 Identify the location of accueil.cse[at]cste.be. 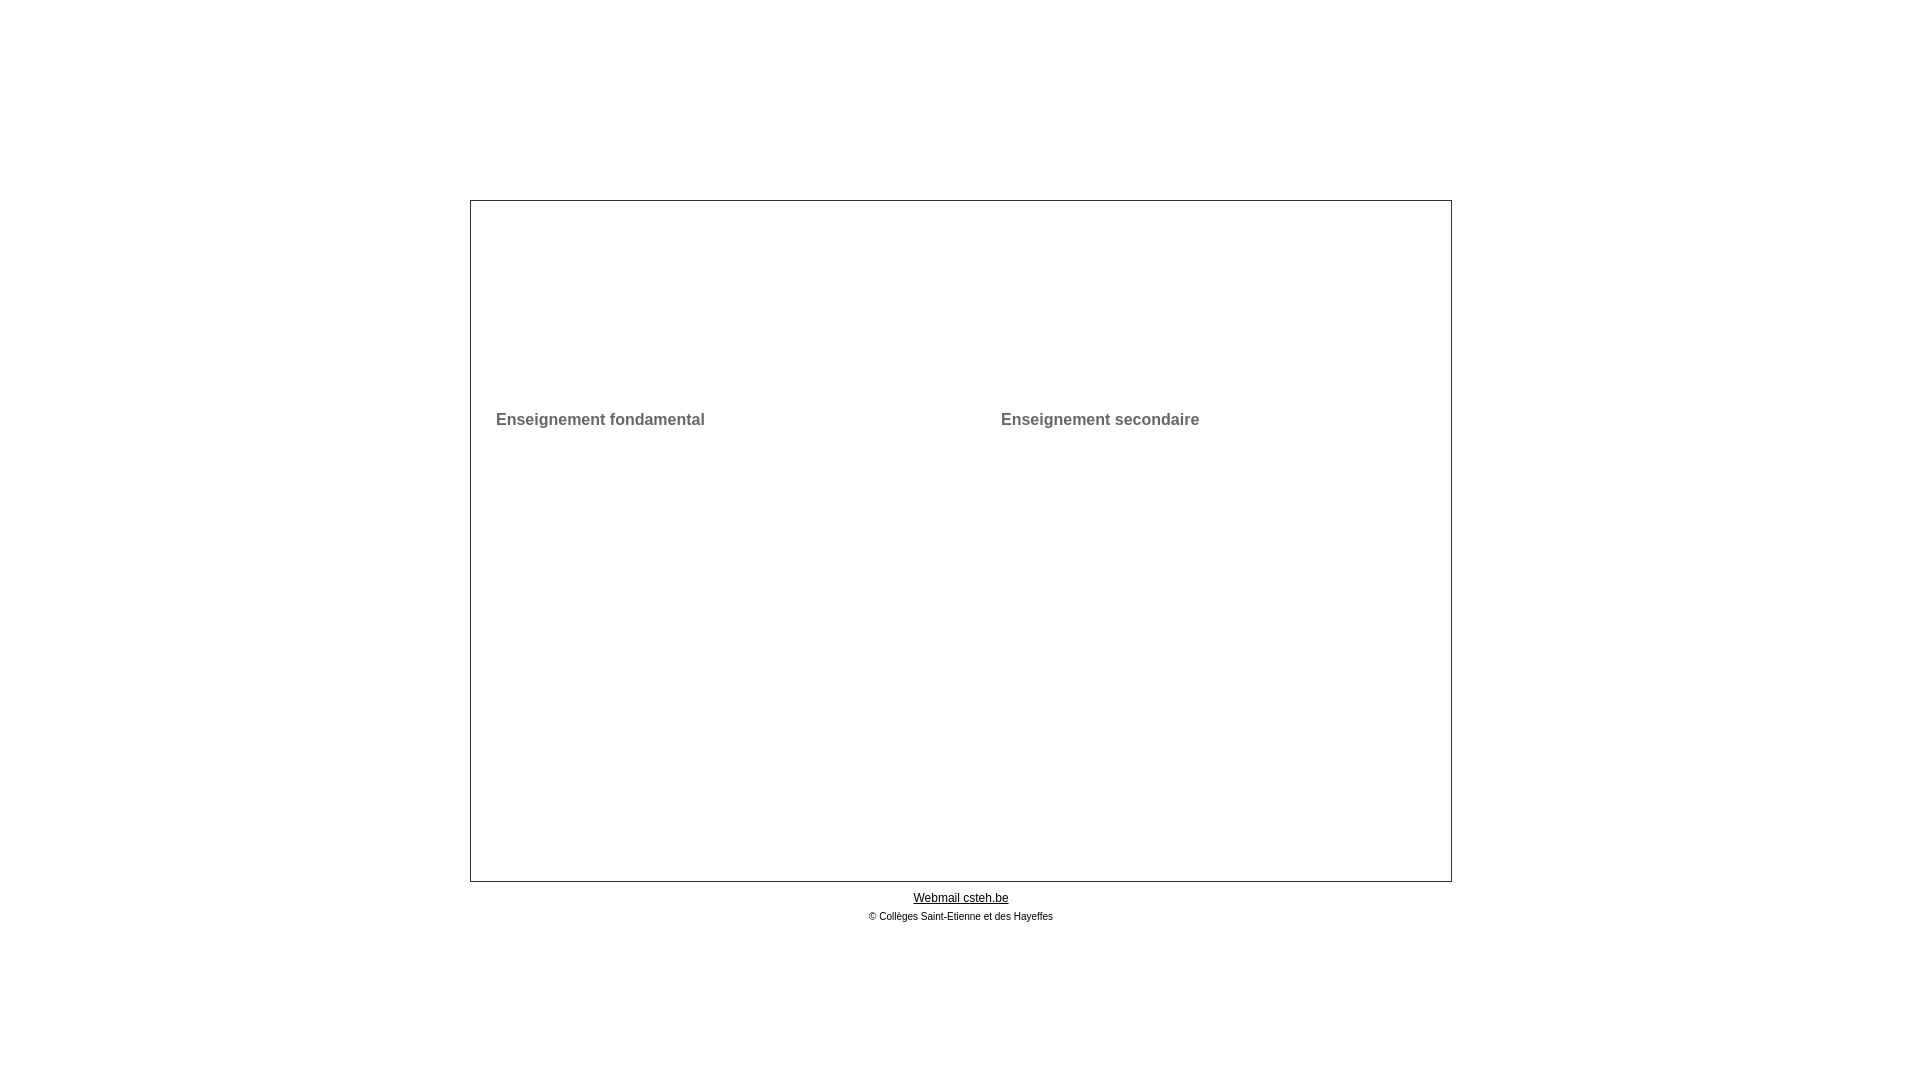
(958, 826).